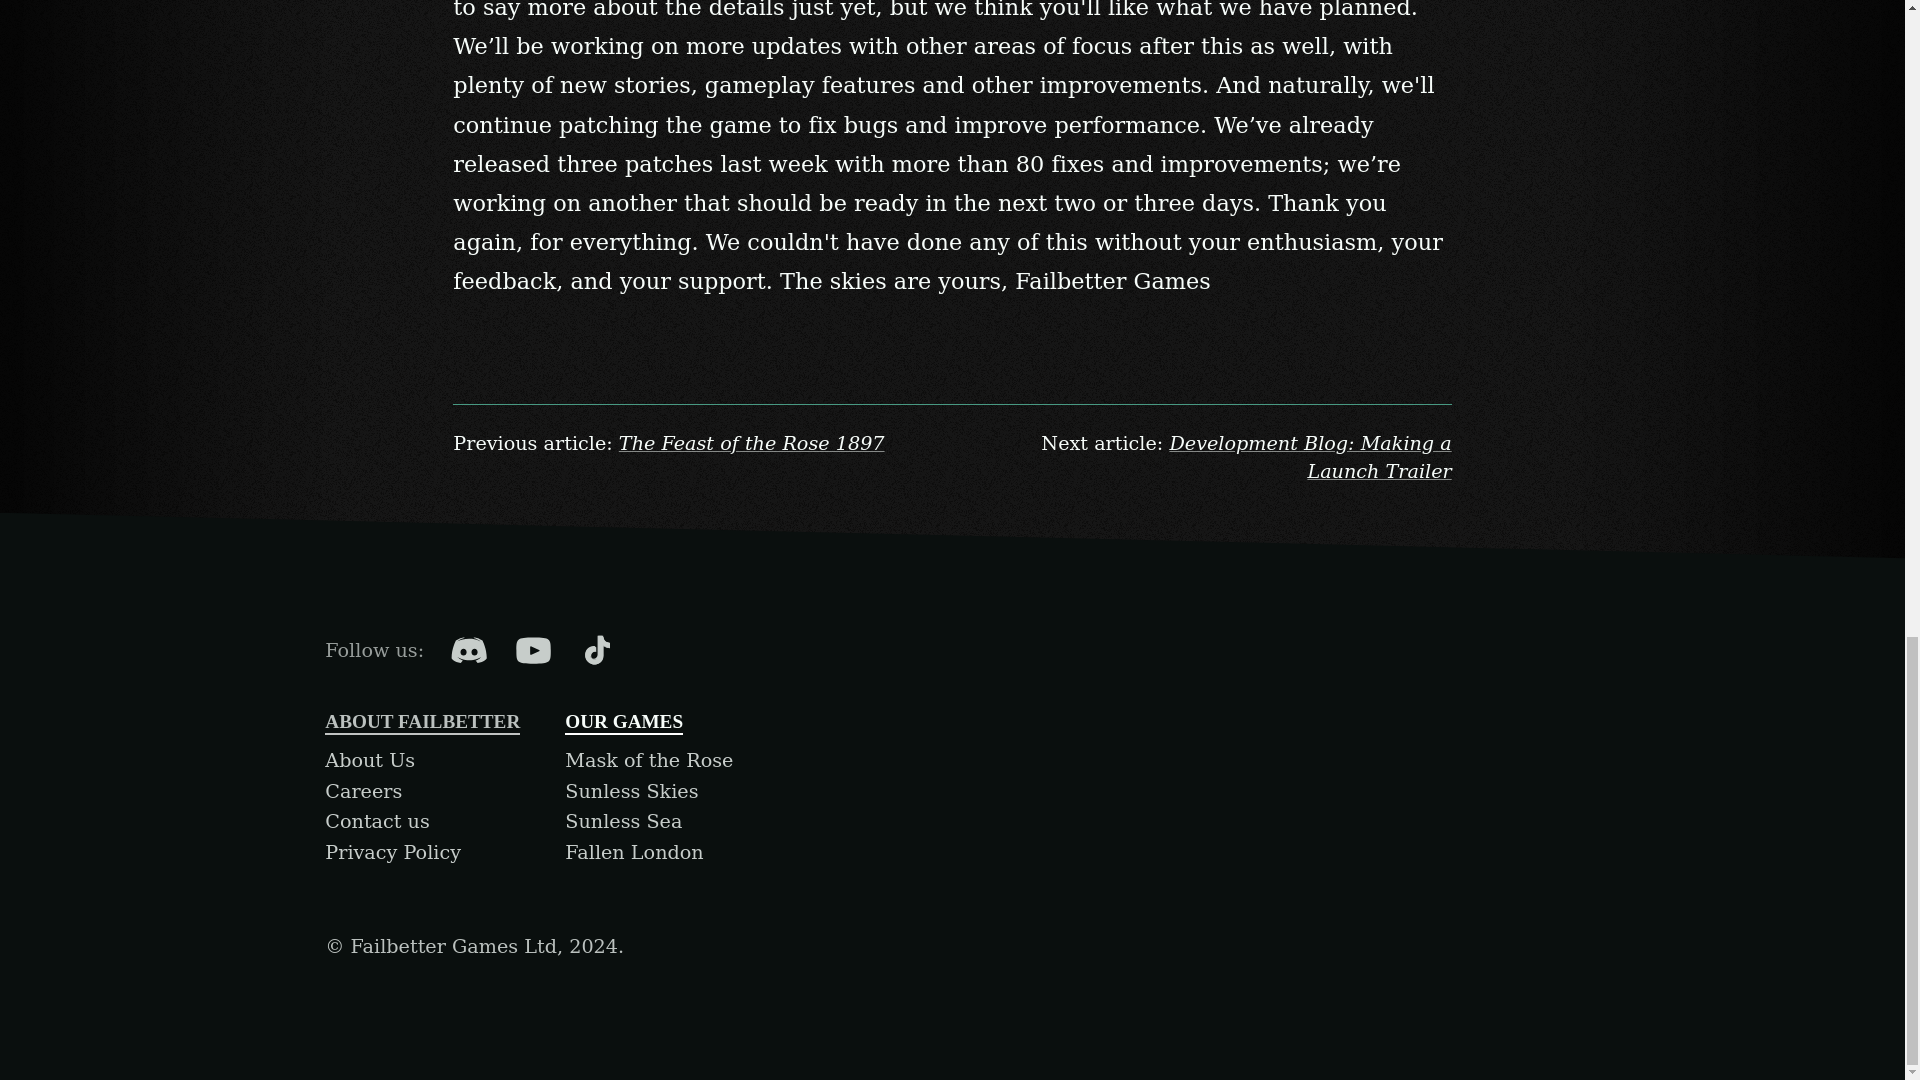 The height and width of the screenshot is (1080, 1920). Describe the element at coordinates (622, 821) in the screenshot. I see `Sunless Sea` at that location.